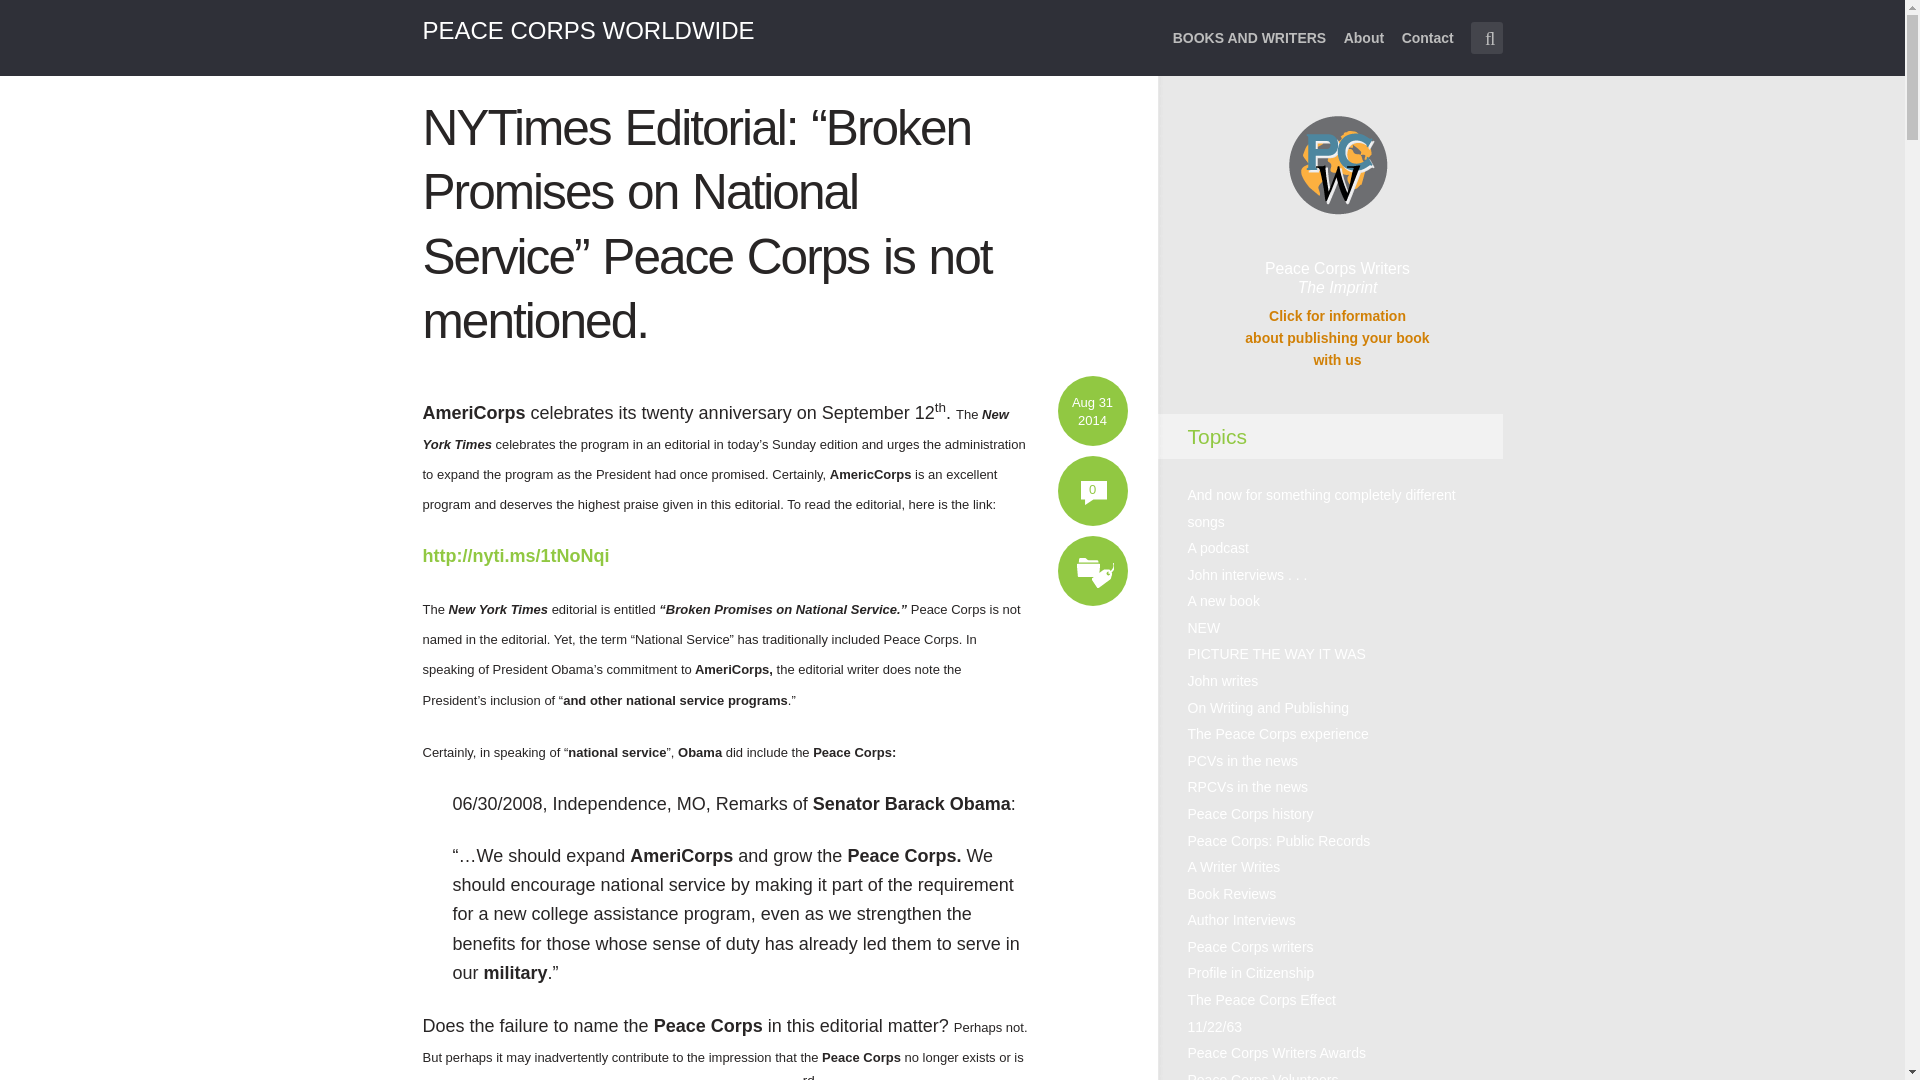 The width and height of the screenshot is (1920, 1080). I want to click on NEW, so click(1204, 628).